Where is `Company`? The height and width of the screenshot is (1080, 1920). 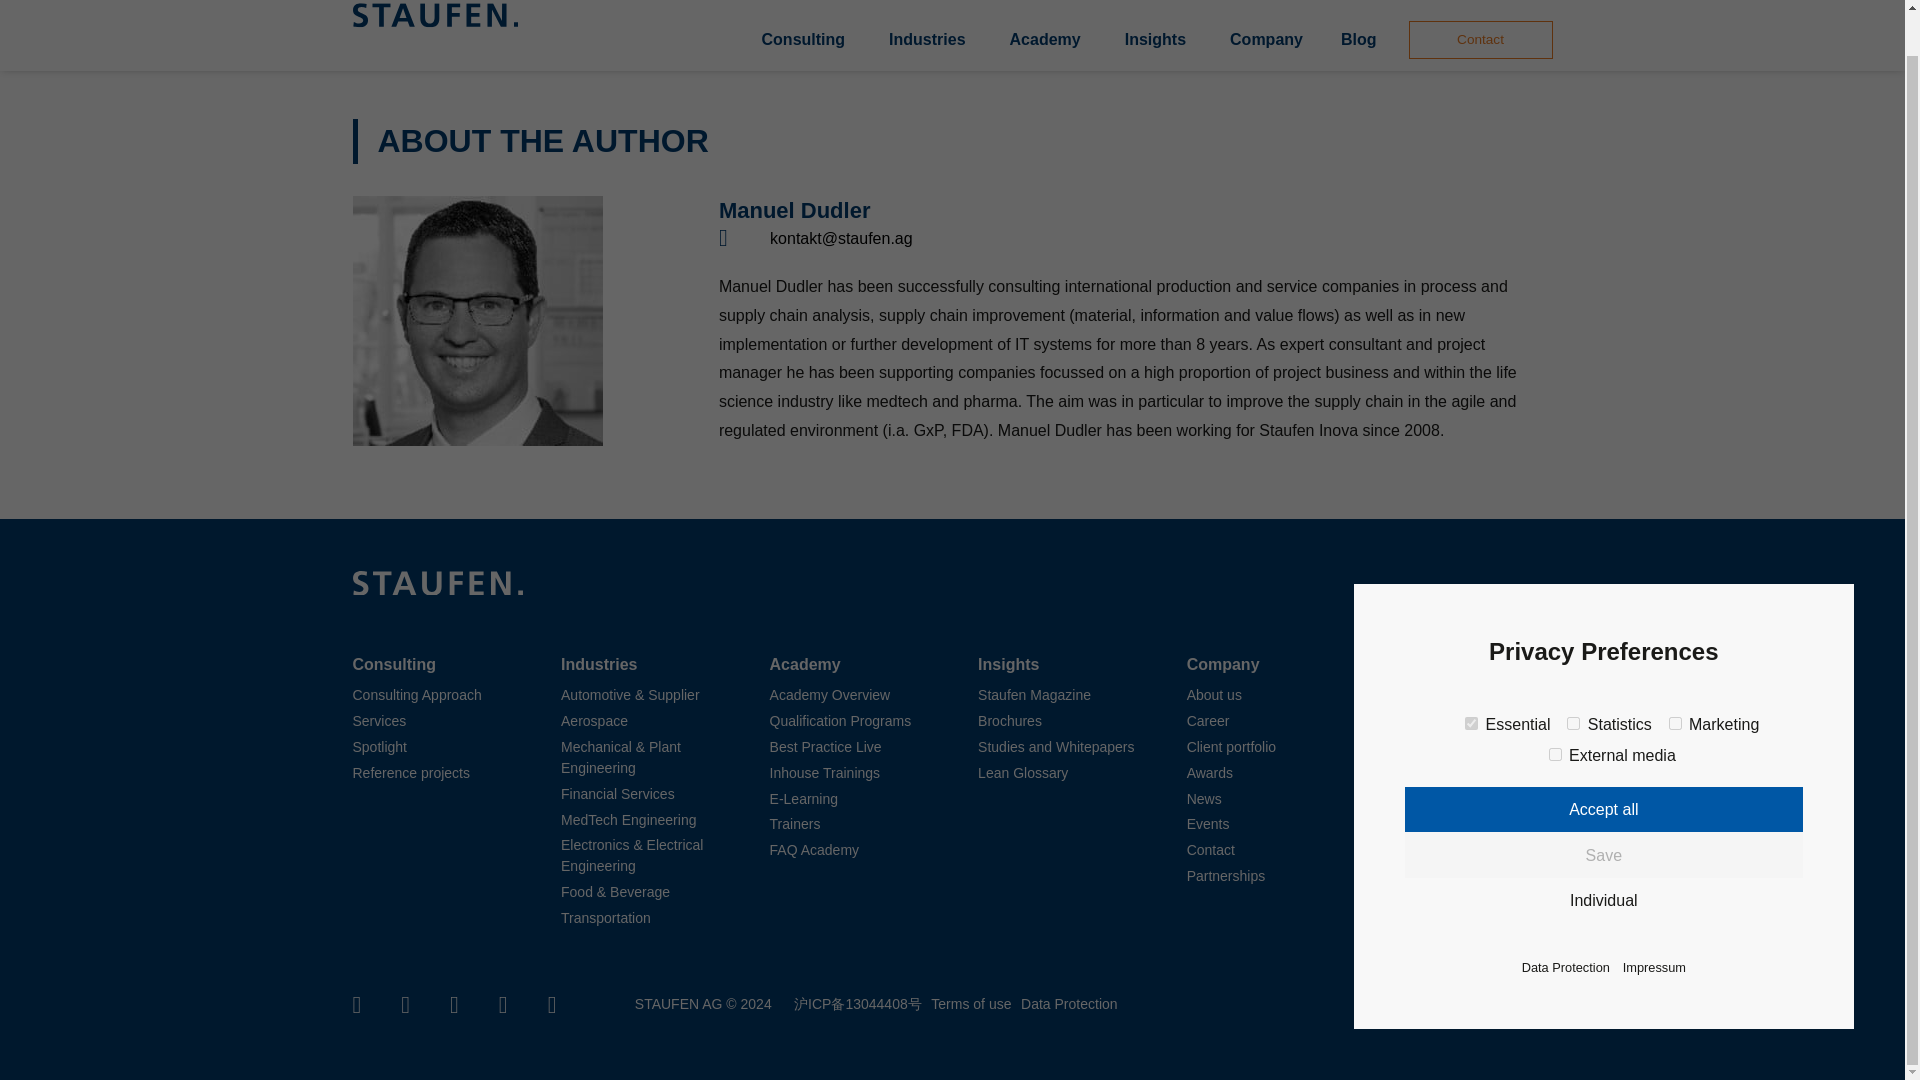 Company is located at coordinates (1266, 40).